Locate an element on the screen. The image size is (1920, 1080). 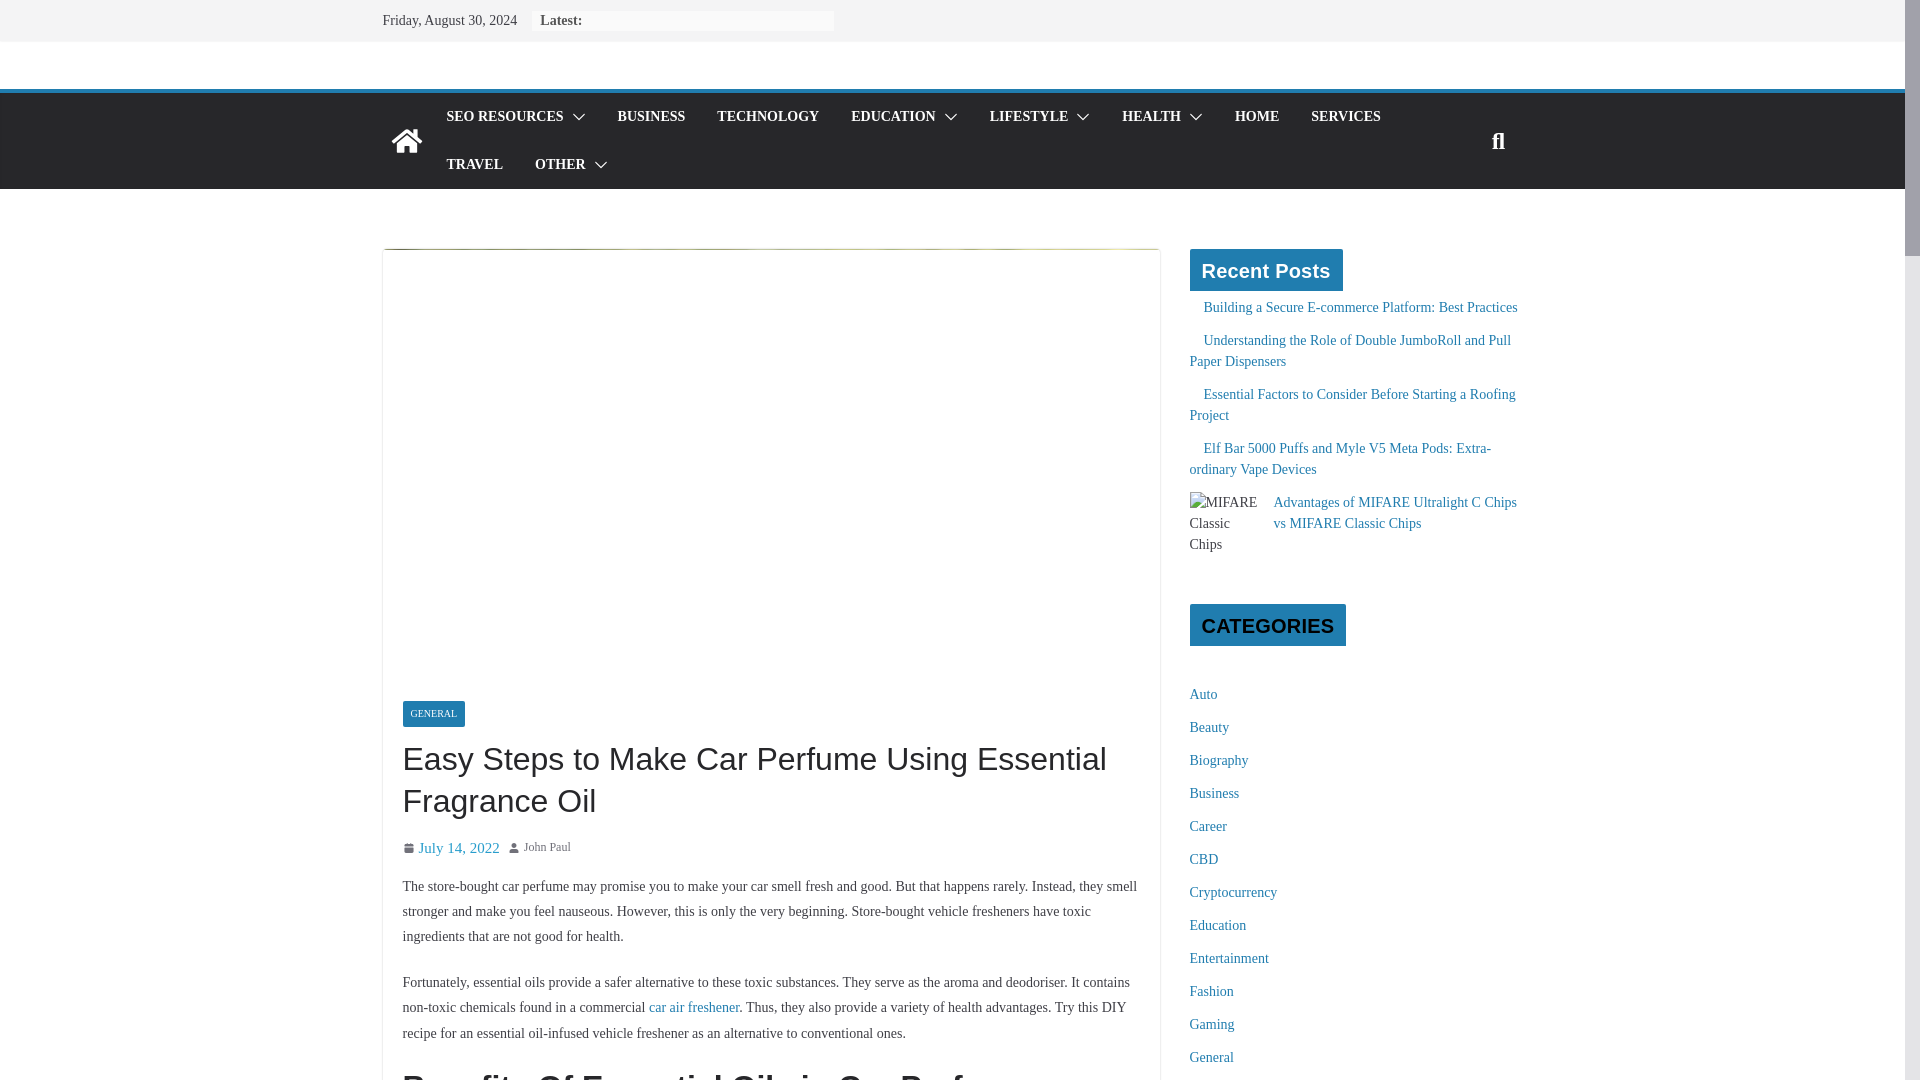
OTHER is located at coordinates (560, 165).